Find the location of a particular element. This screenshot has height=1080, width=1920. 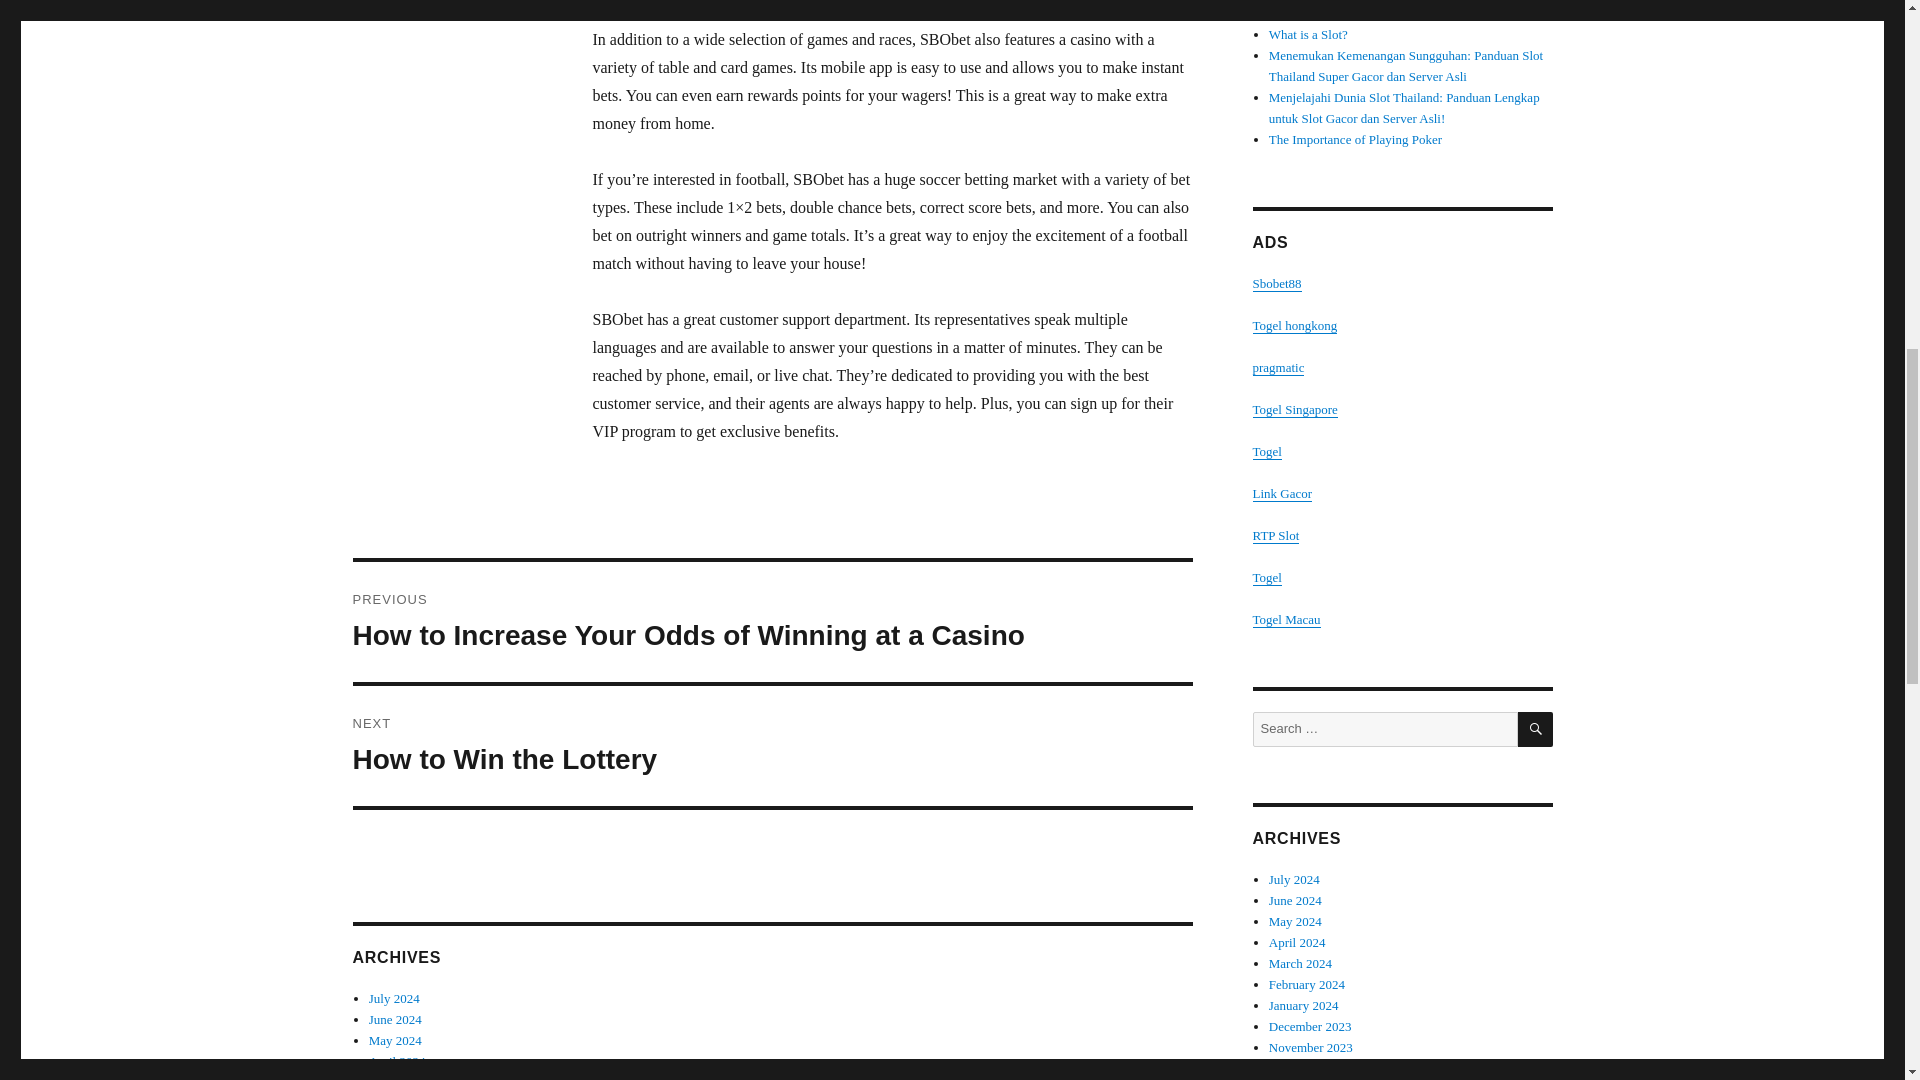

June 2024 is located at coordinates (400, 1077).